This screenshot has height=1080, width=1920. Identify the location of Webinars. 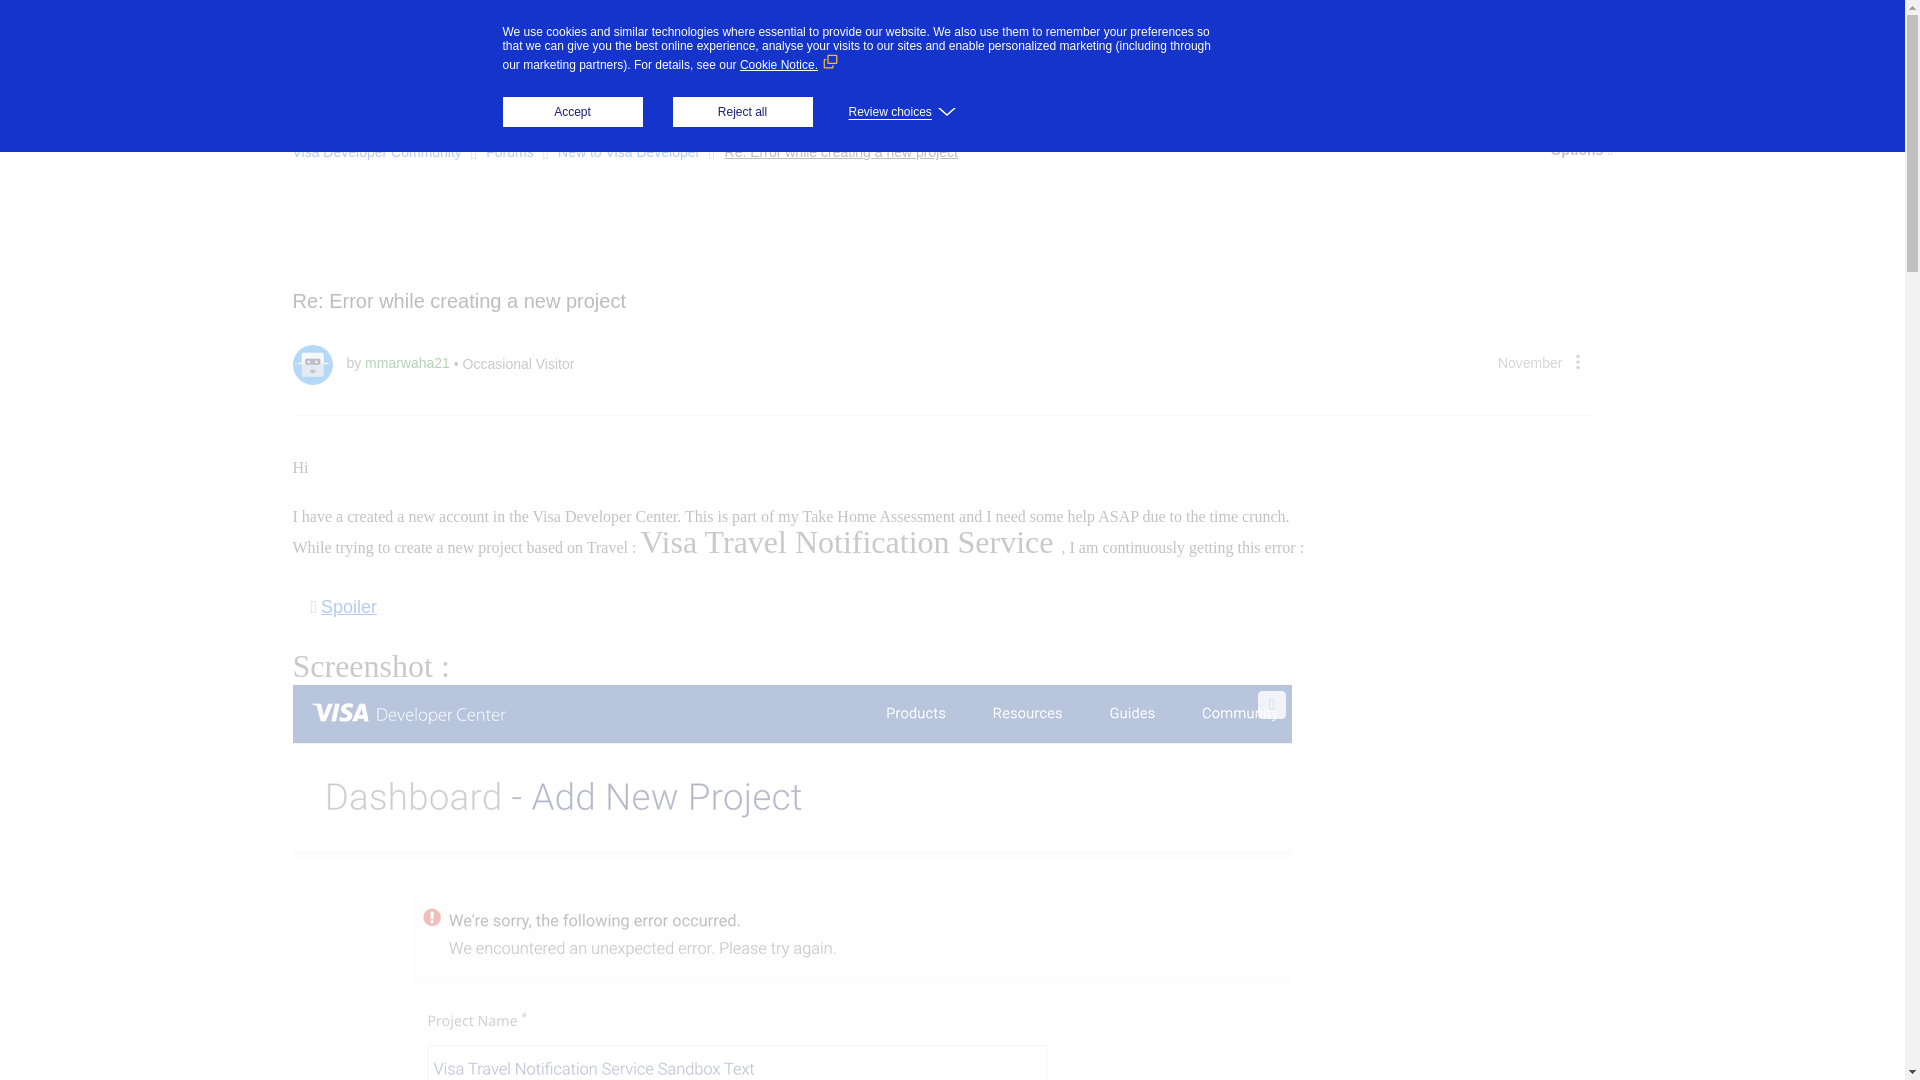
(726, 89).